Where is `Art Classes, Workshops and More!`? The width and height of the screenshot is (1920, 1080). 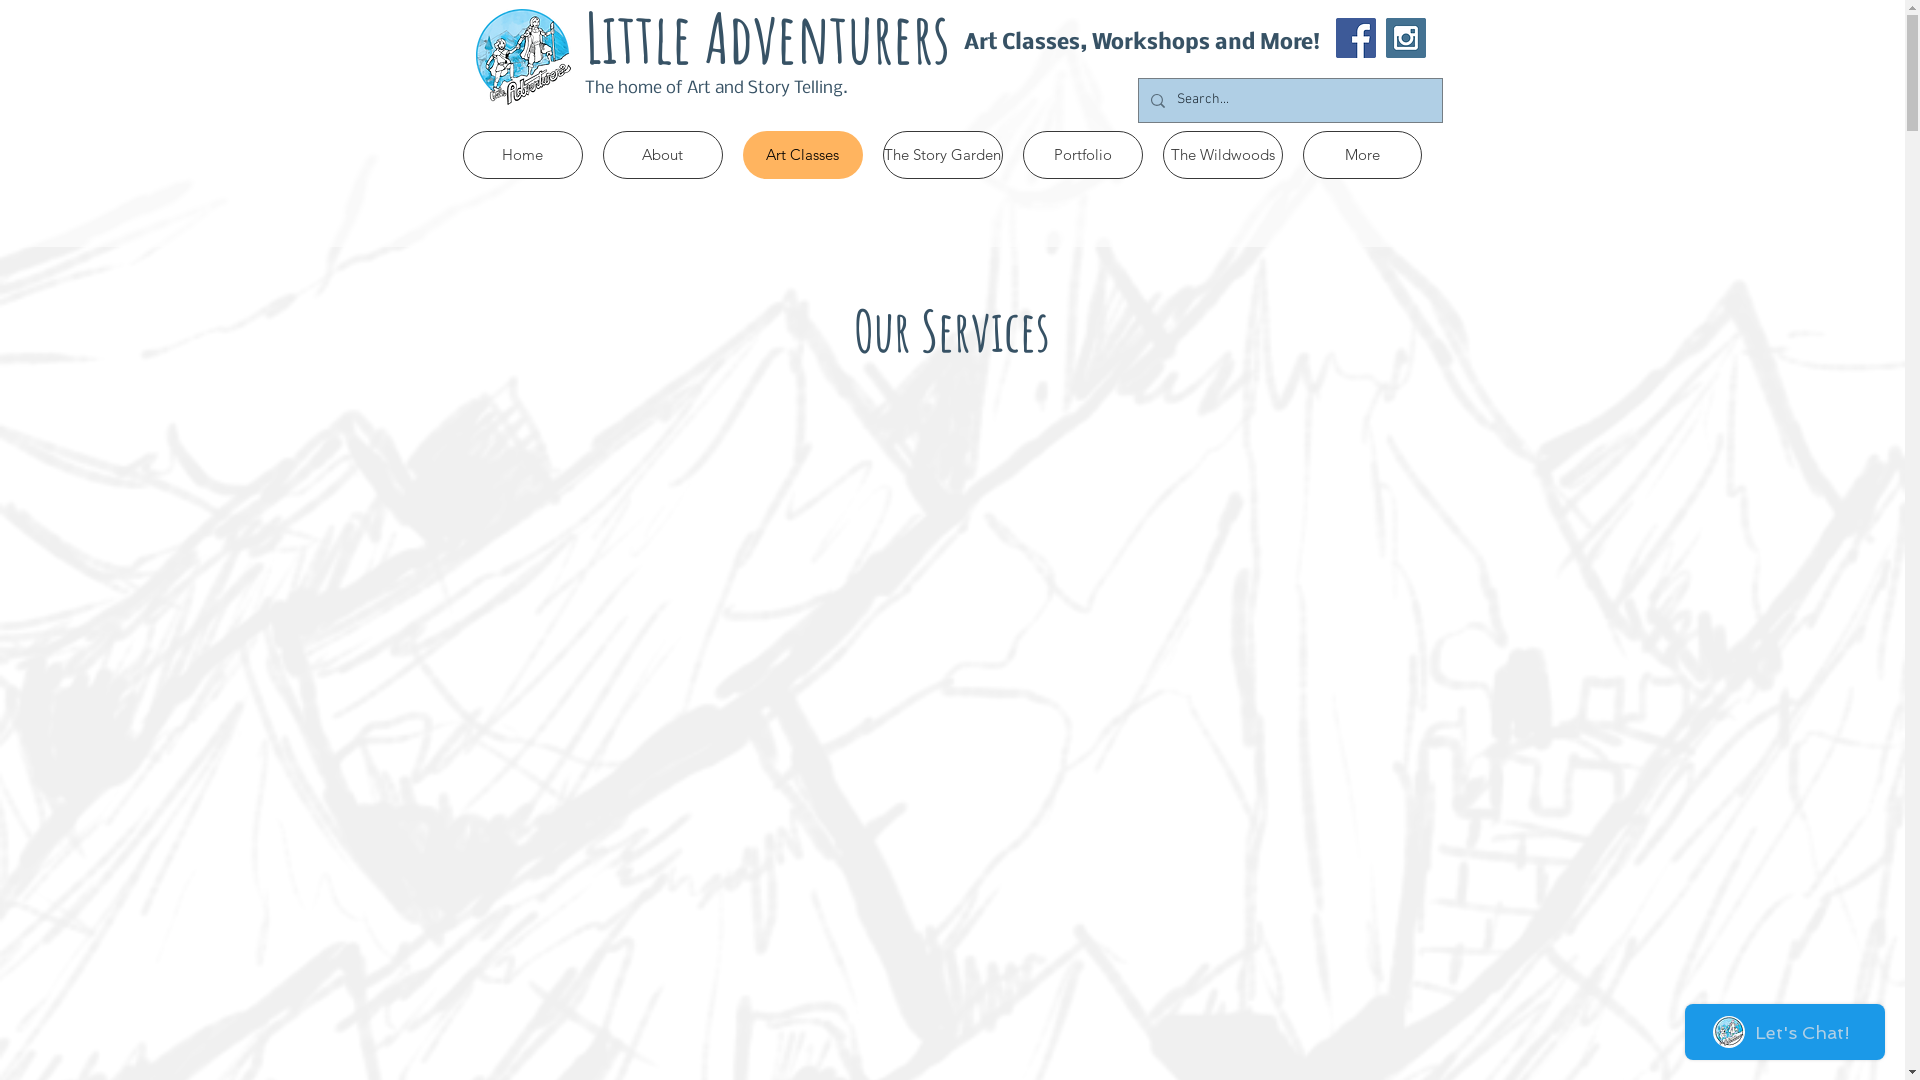
Art Classes, Workshops and More! is located at coordinates (1142, 42).